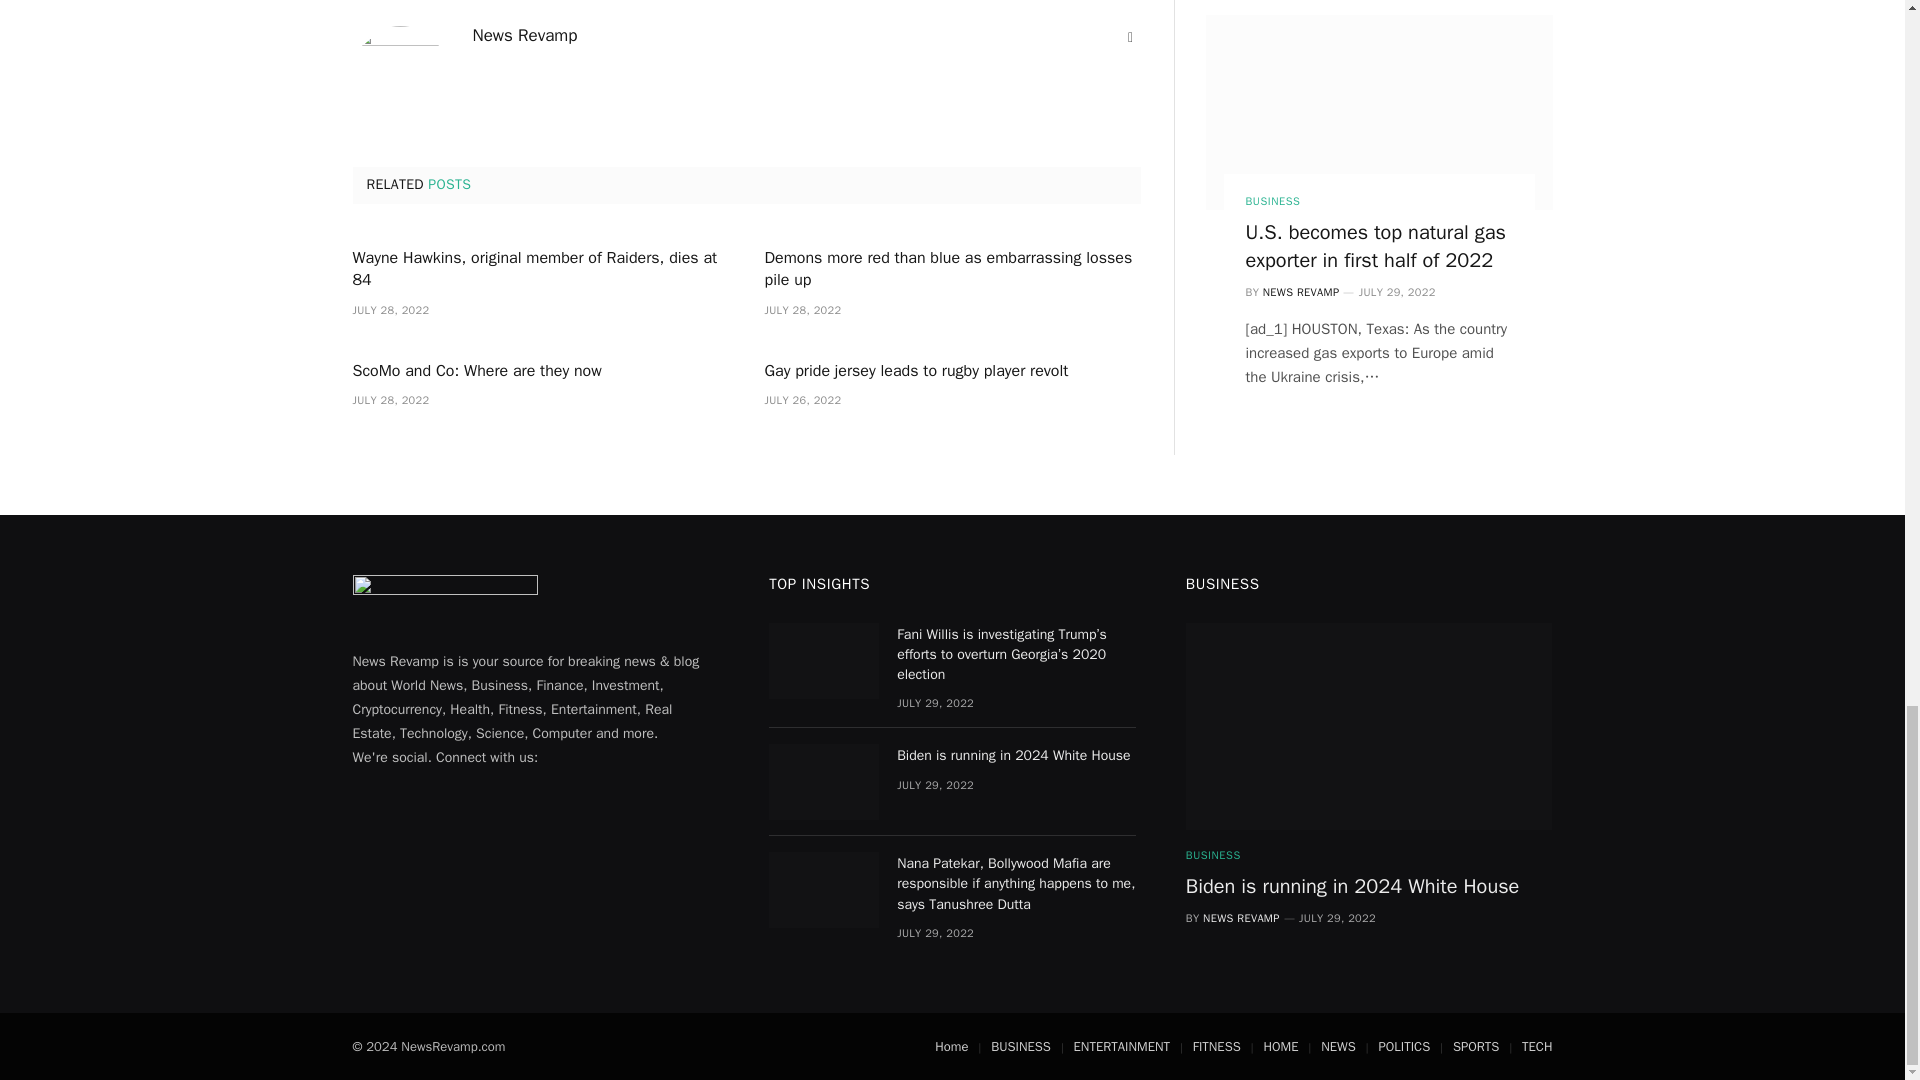 The width and height of the screenshot is (1920, 1080). Describe the element at coordinates (539, 270) in the screenshot. I see `Wayne Hawkins, original member of Raiders, dies at 84` at that location.